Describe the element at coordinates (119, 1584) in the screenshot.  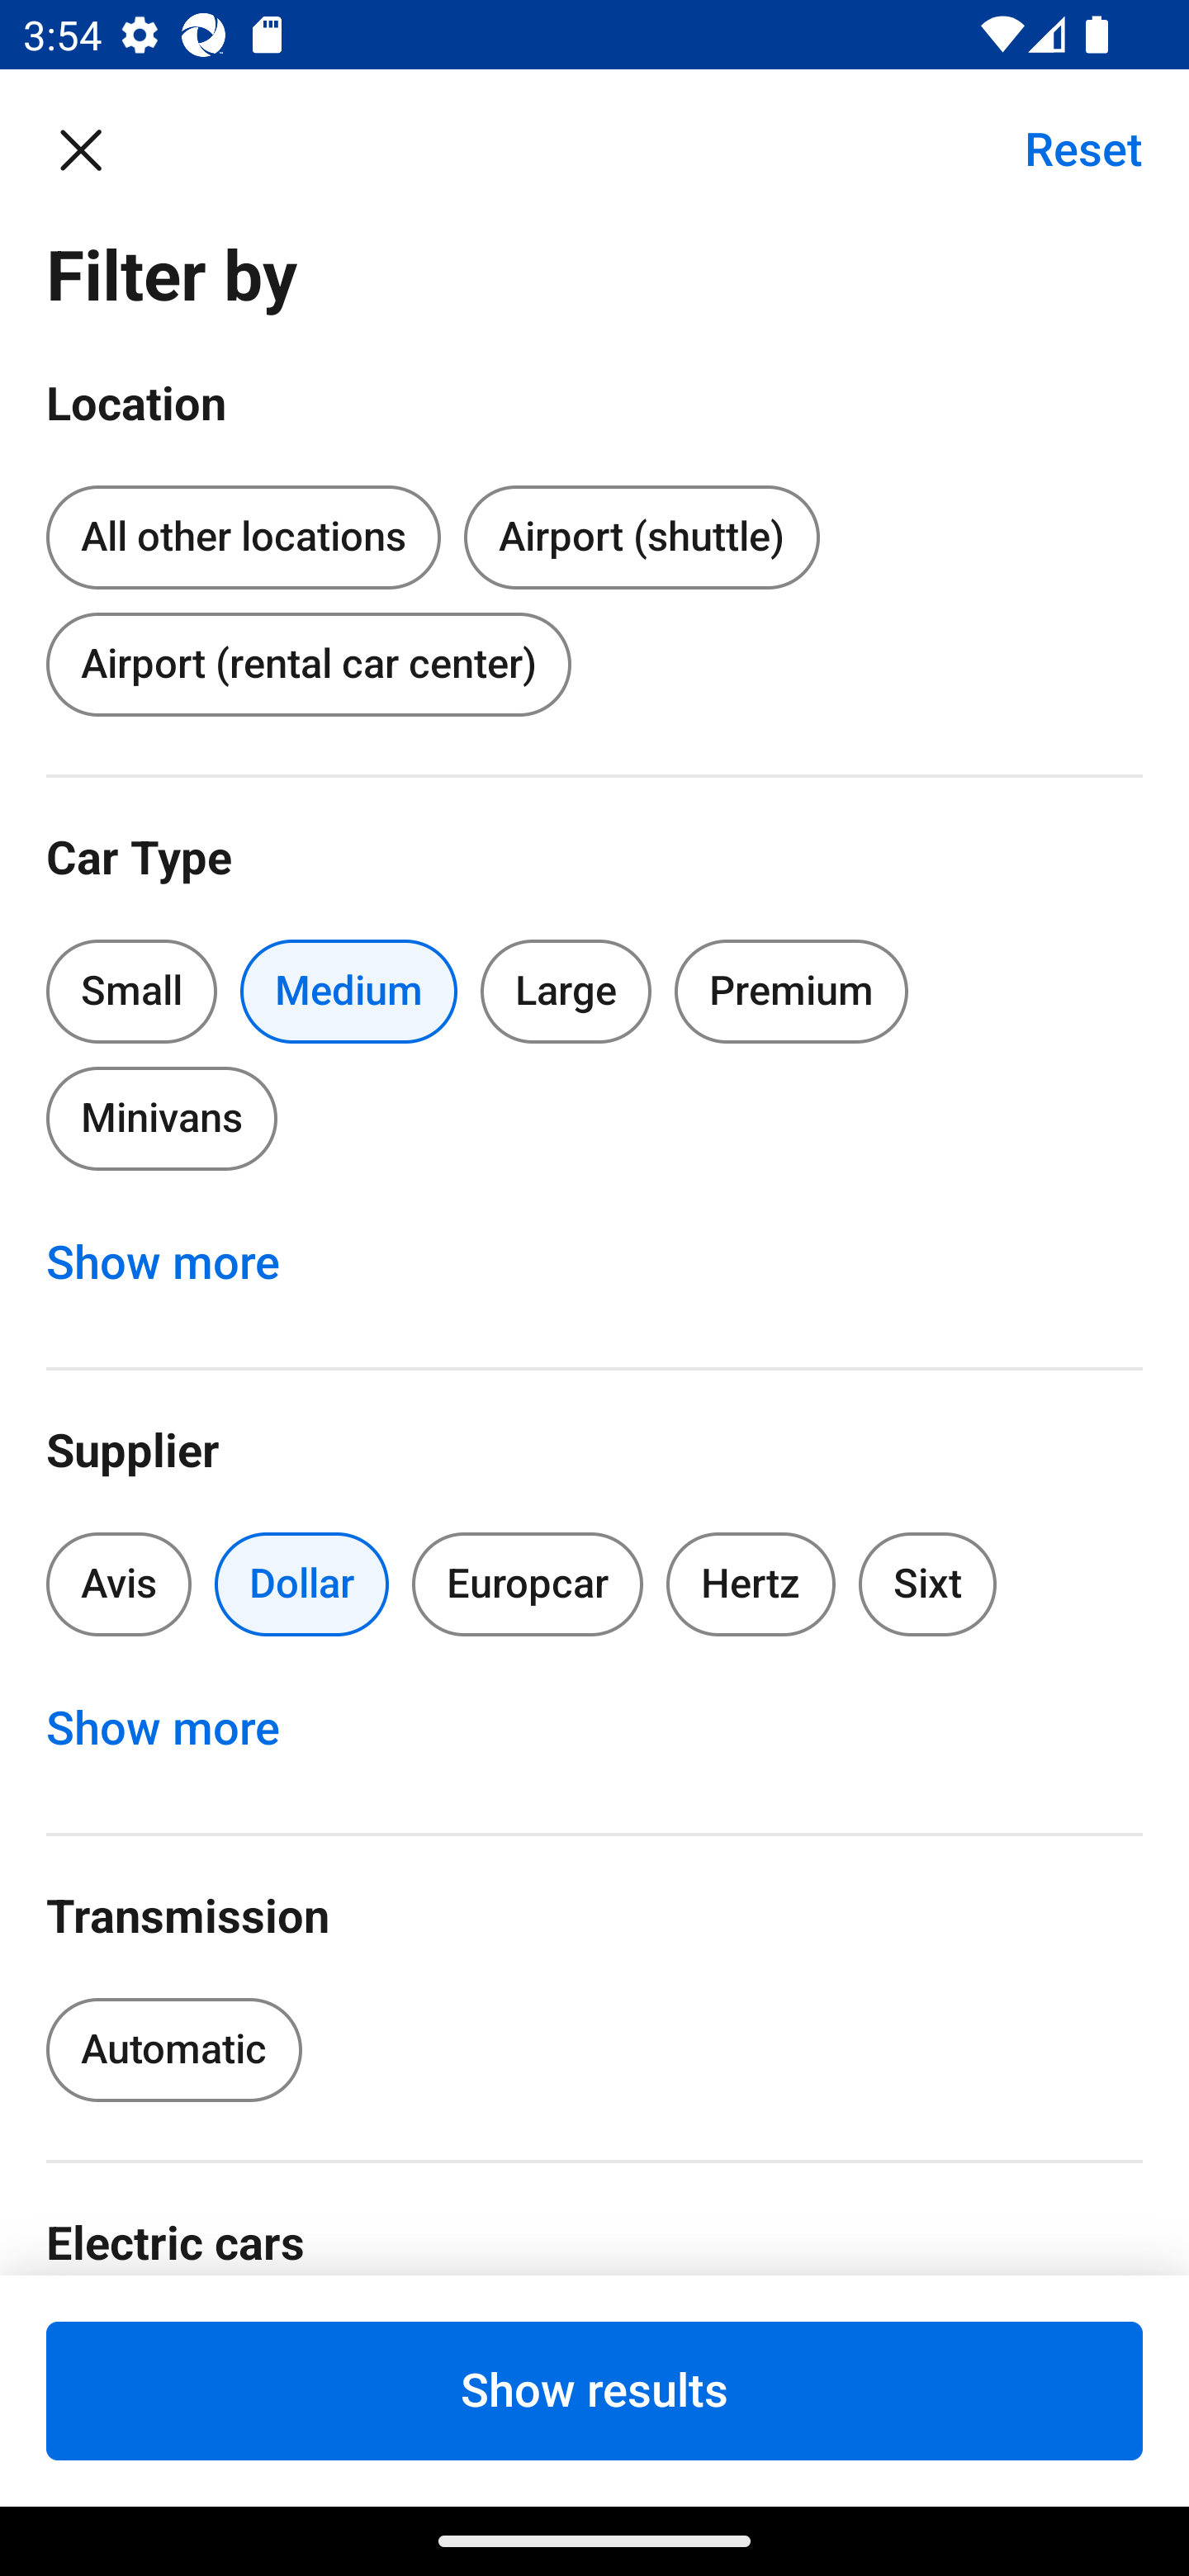
I see `Avis` at that location.